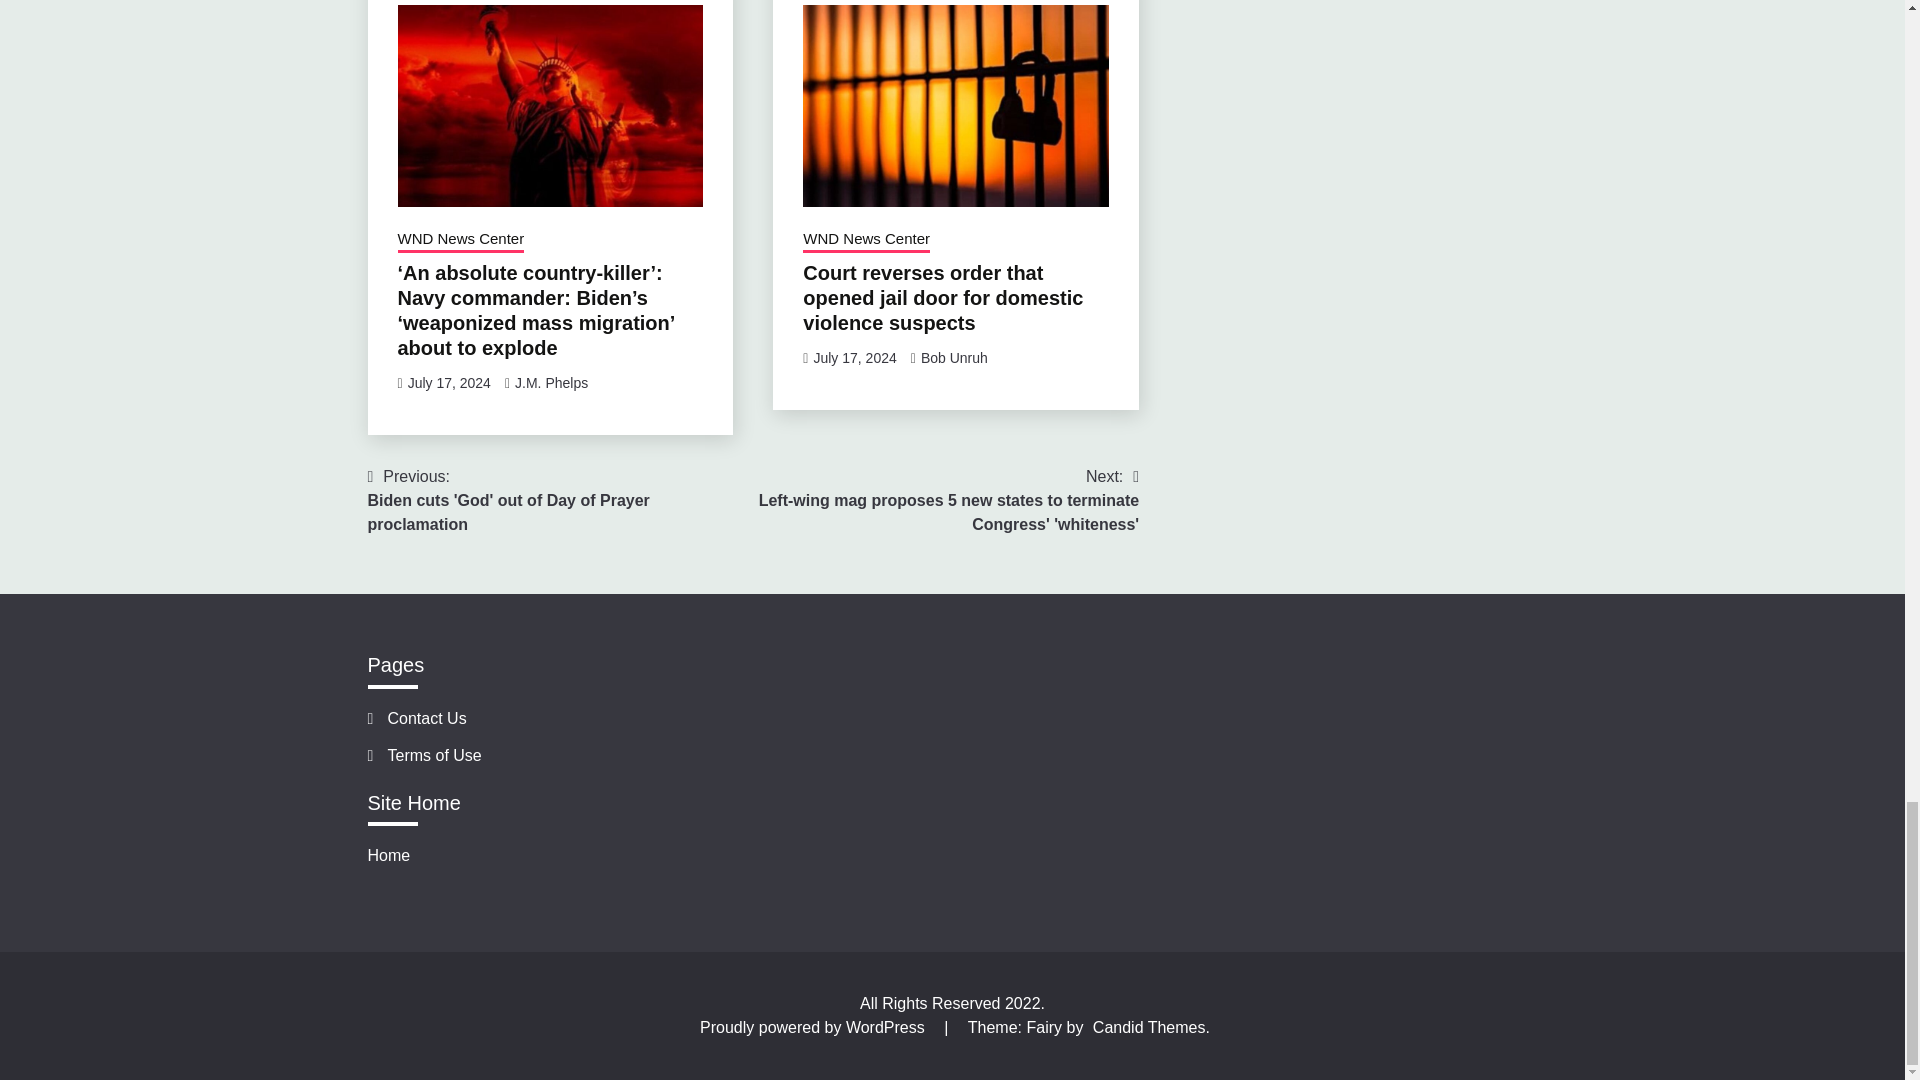 The height and width of the screenshot is (1080, 1920). Describe the element at coordinates (460, 240) in the screenshot. I see `July 17, 2024` at that location.